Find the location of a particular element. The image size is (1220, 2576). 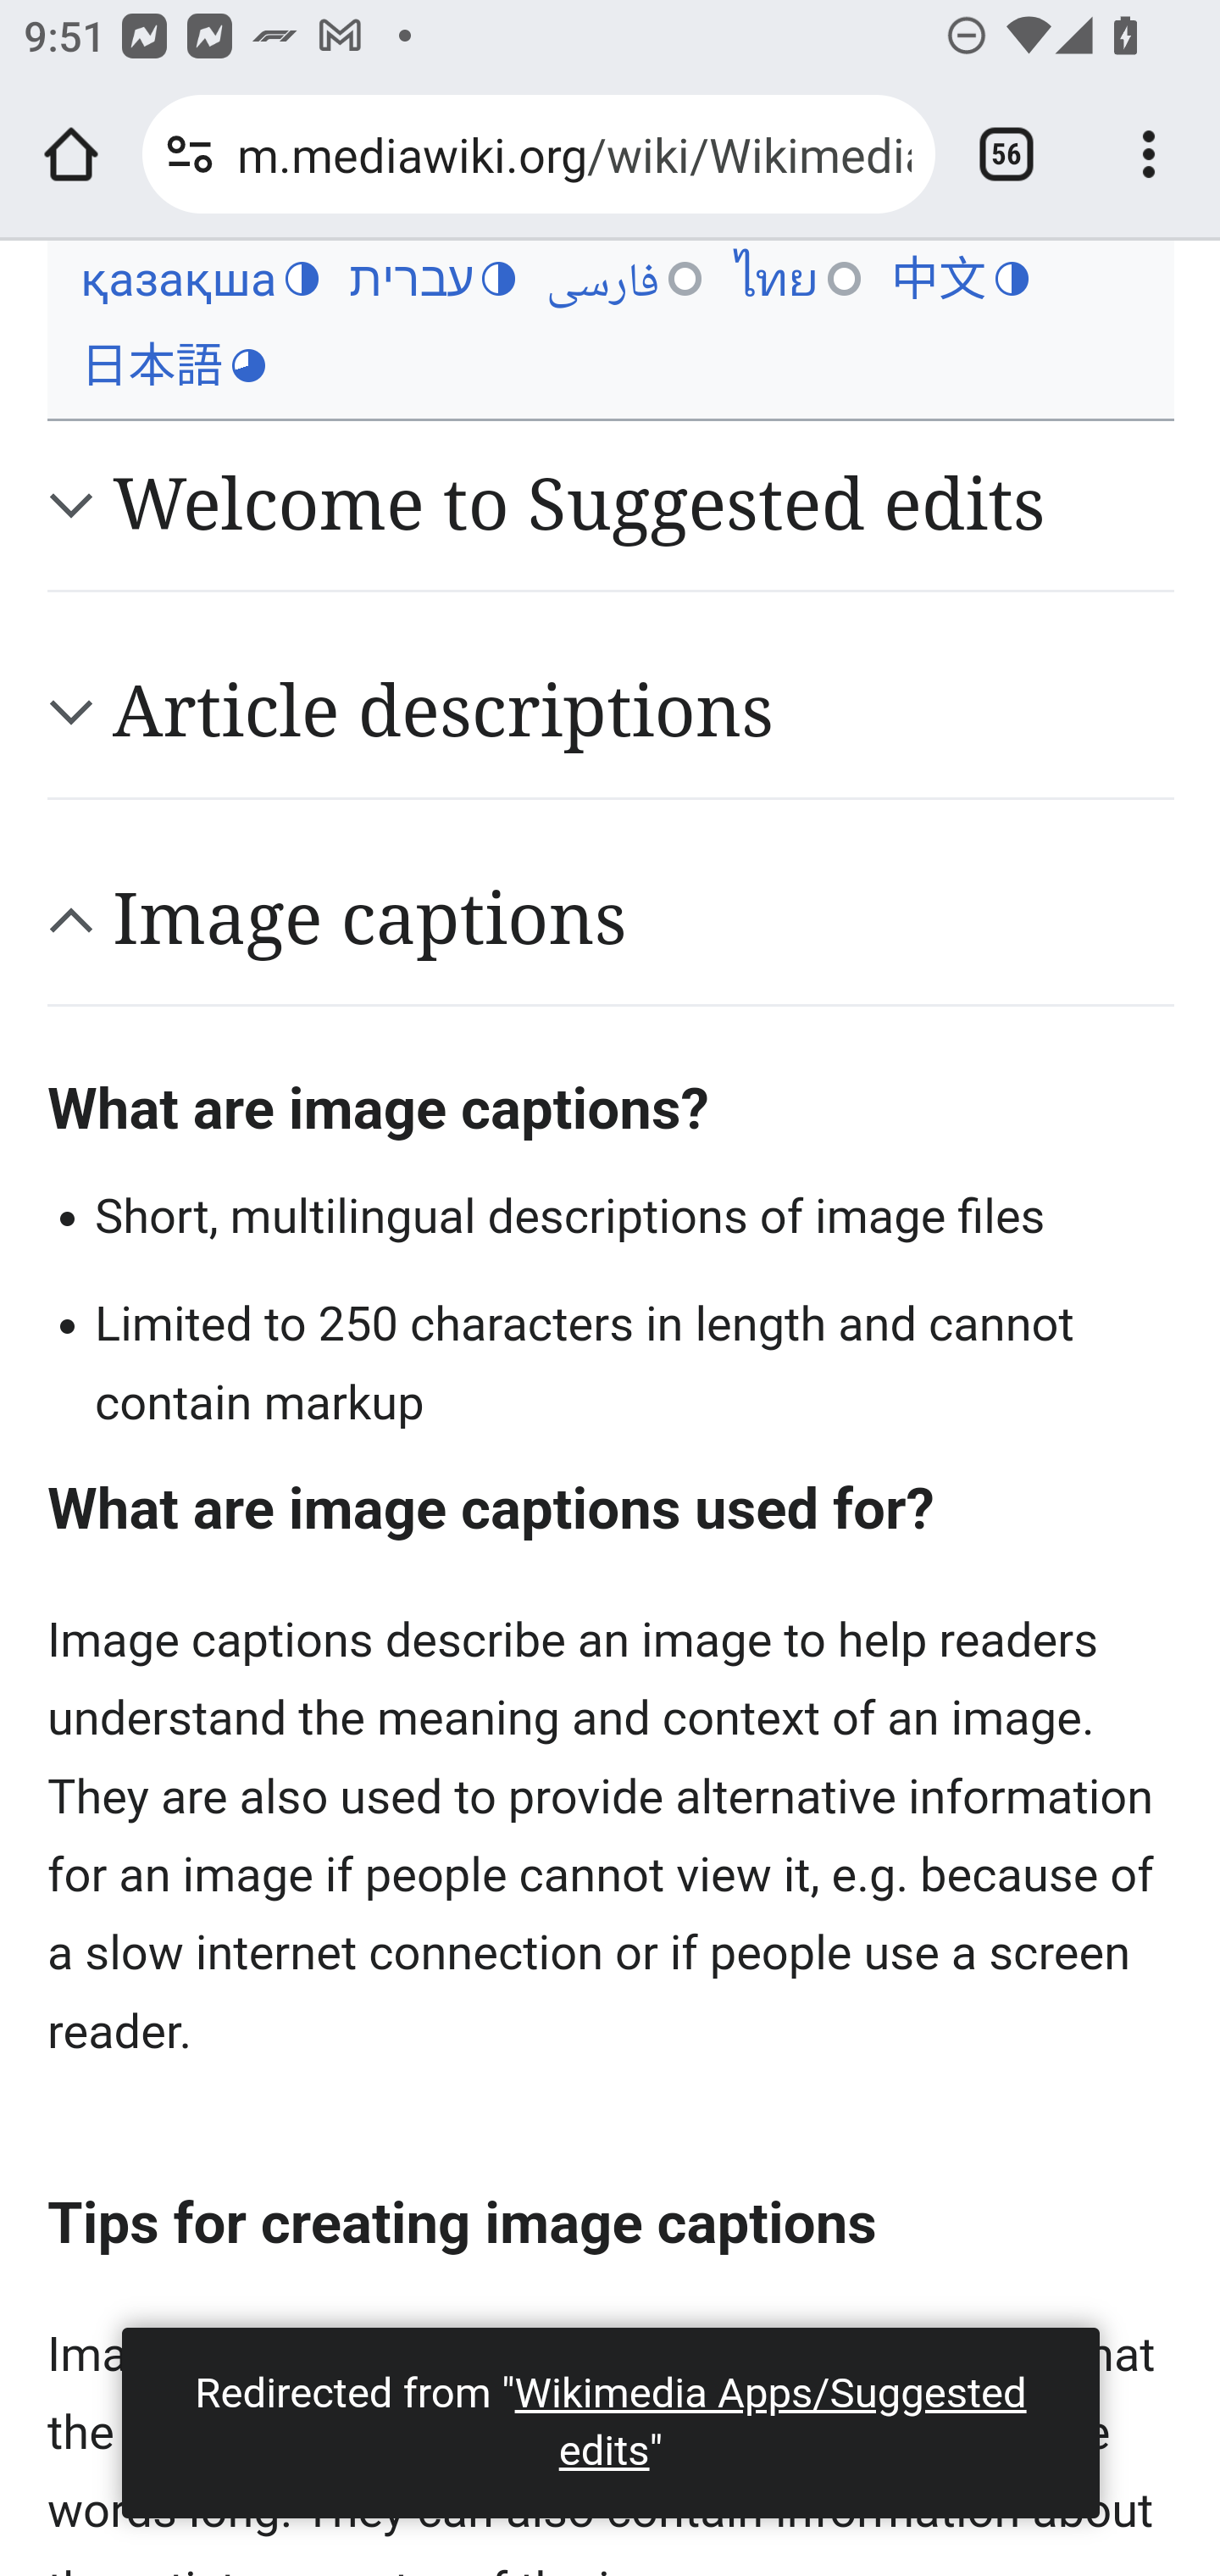

ไทย is located at coordinates (796, 280).